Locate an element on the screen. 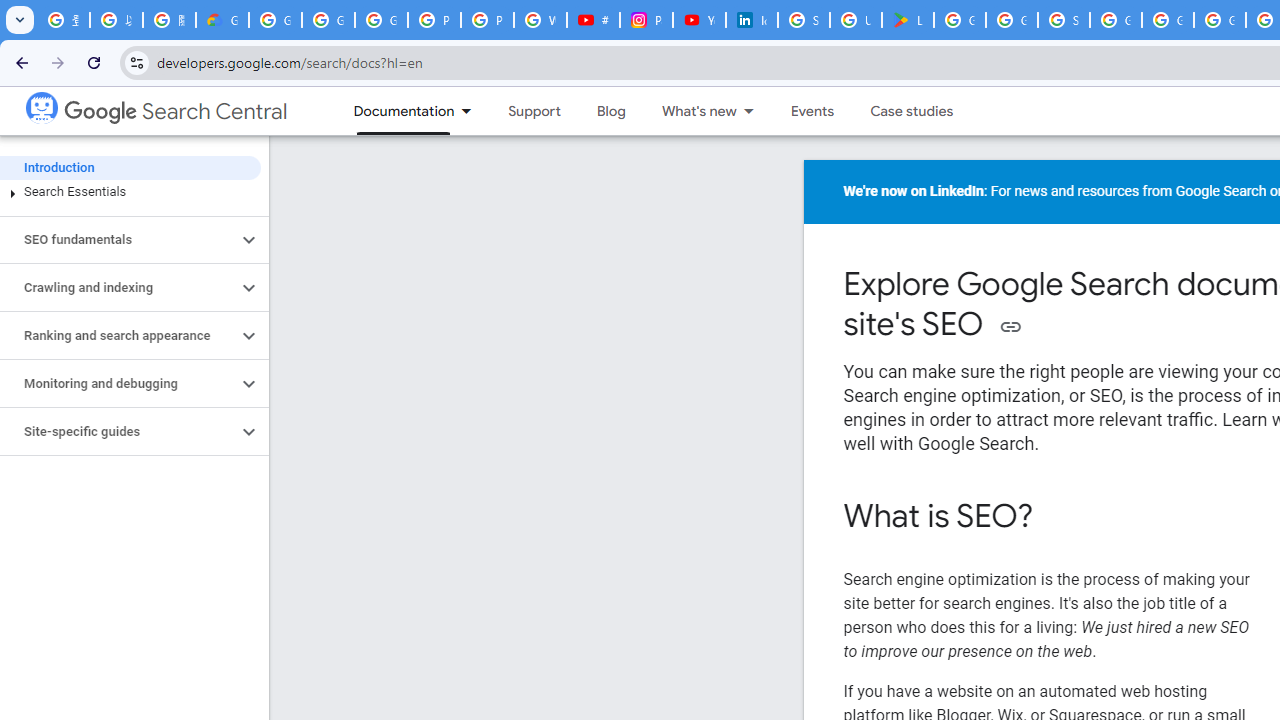 The width and height of the screenshot is (1280, 720). Events is located at coordinates (812, 111).